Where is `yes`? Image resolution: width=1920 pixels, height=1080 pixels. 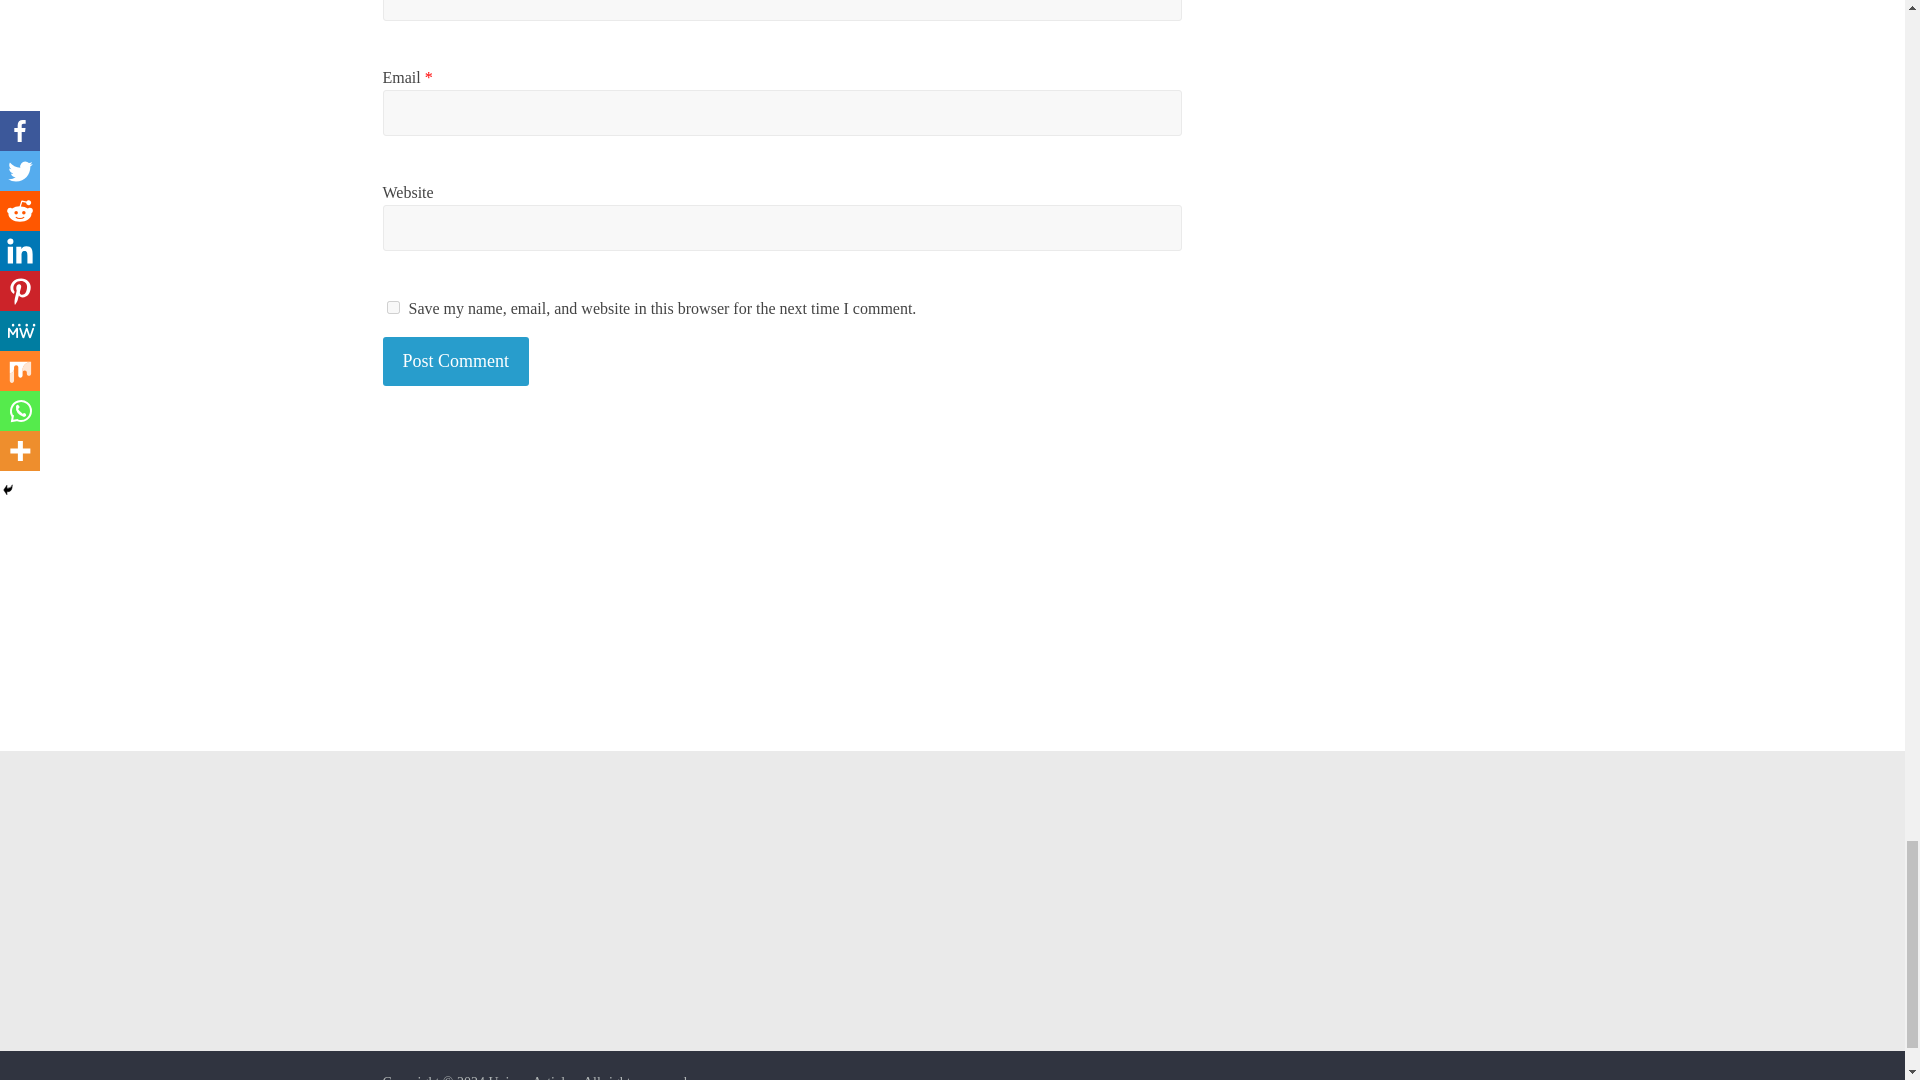
yes is located at coordinates (392, 308).